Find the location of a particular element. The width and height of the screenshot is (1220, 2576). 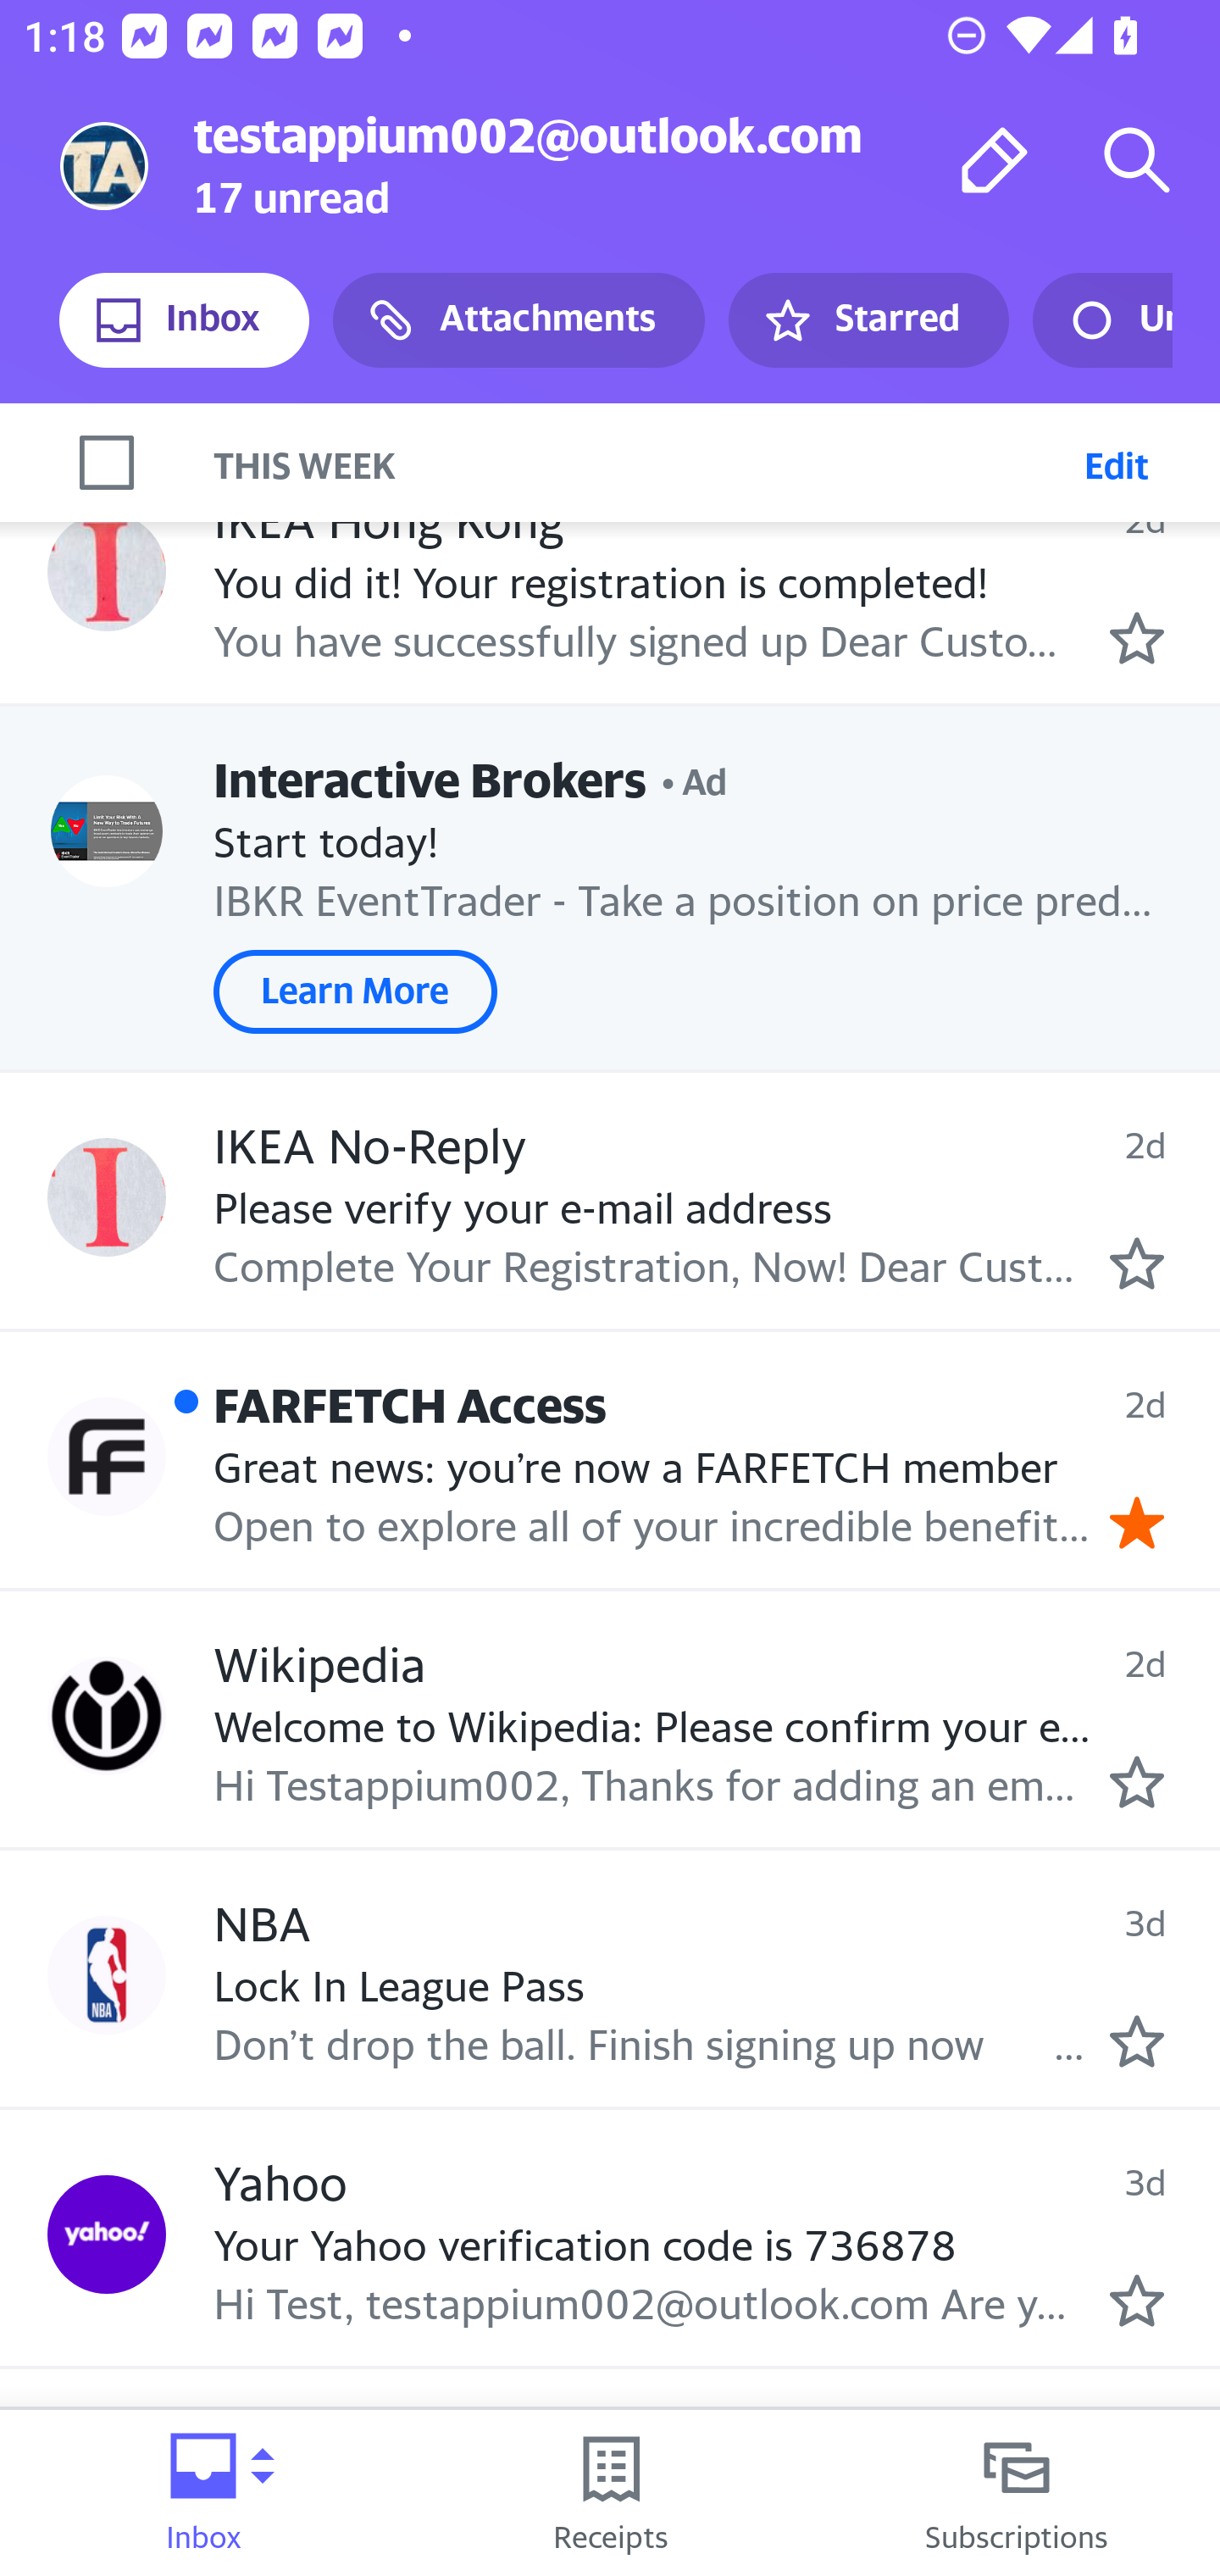

Remove star. is located at coordinates (1137, 1524).